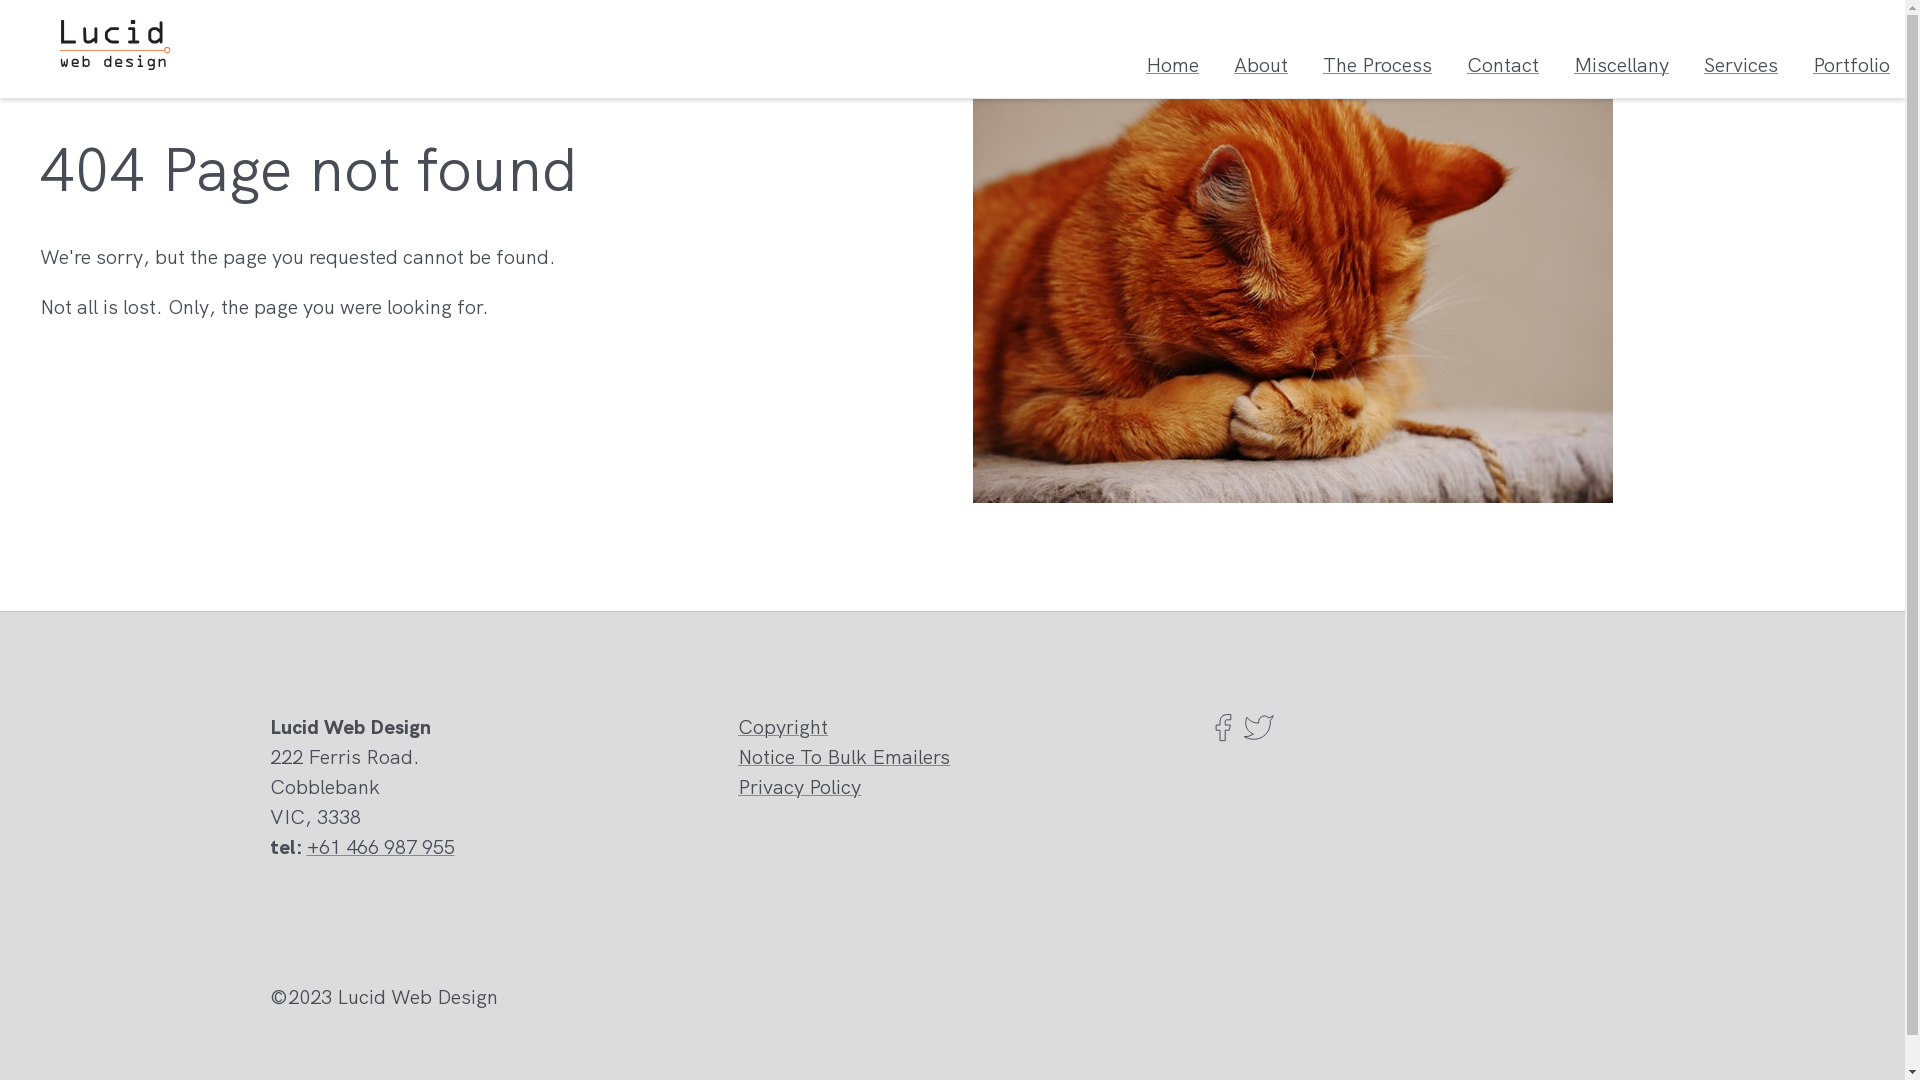  Describe the element at coordinates (1622, 64) in the screenshot. I see `Miscellany` at that location.